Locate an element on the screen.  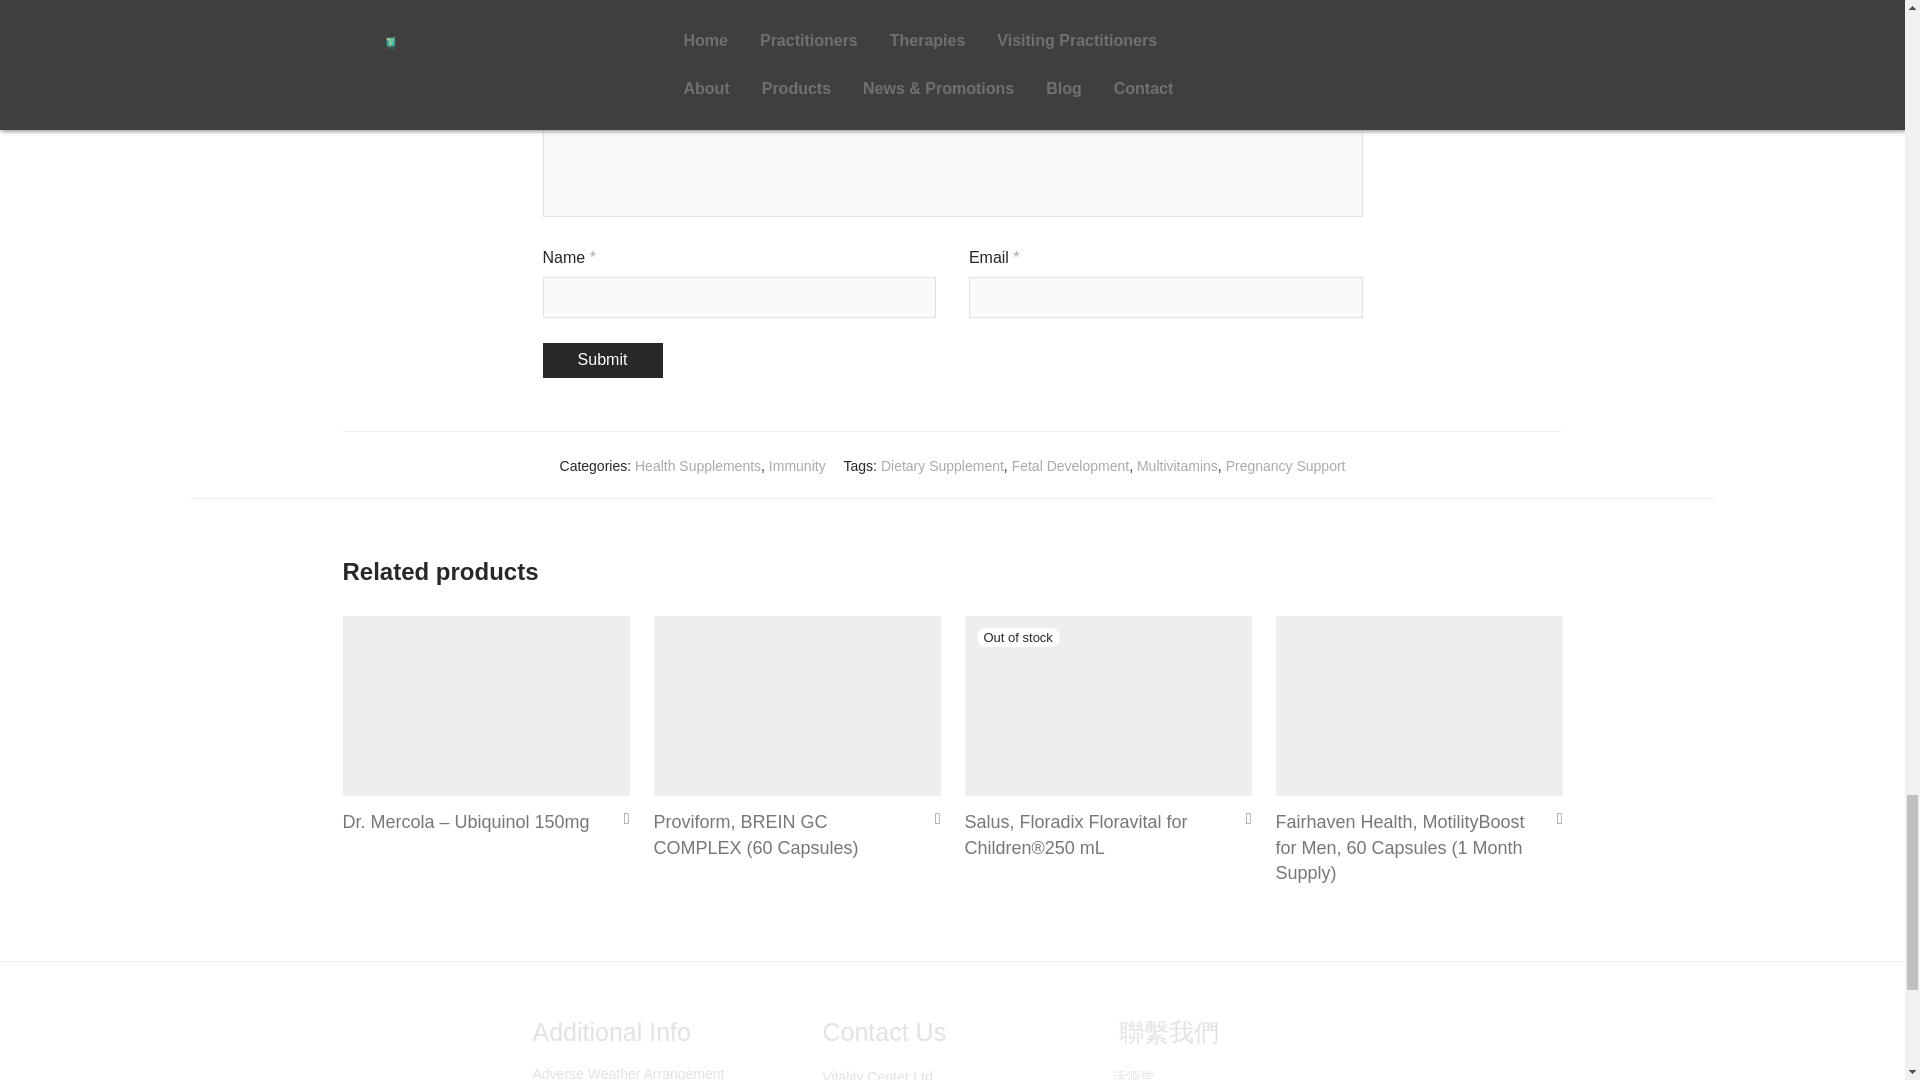
Add to Wishlist is located at coordinates (930, 818).